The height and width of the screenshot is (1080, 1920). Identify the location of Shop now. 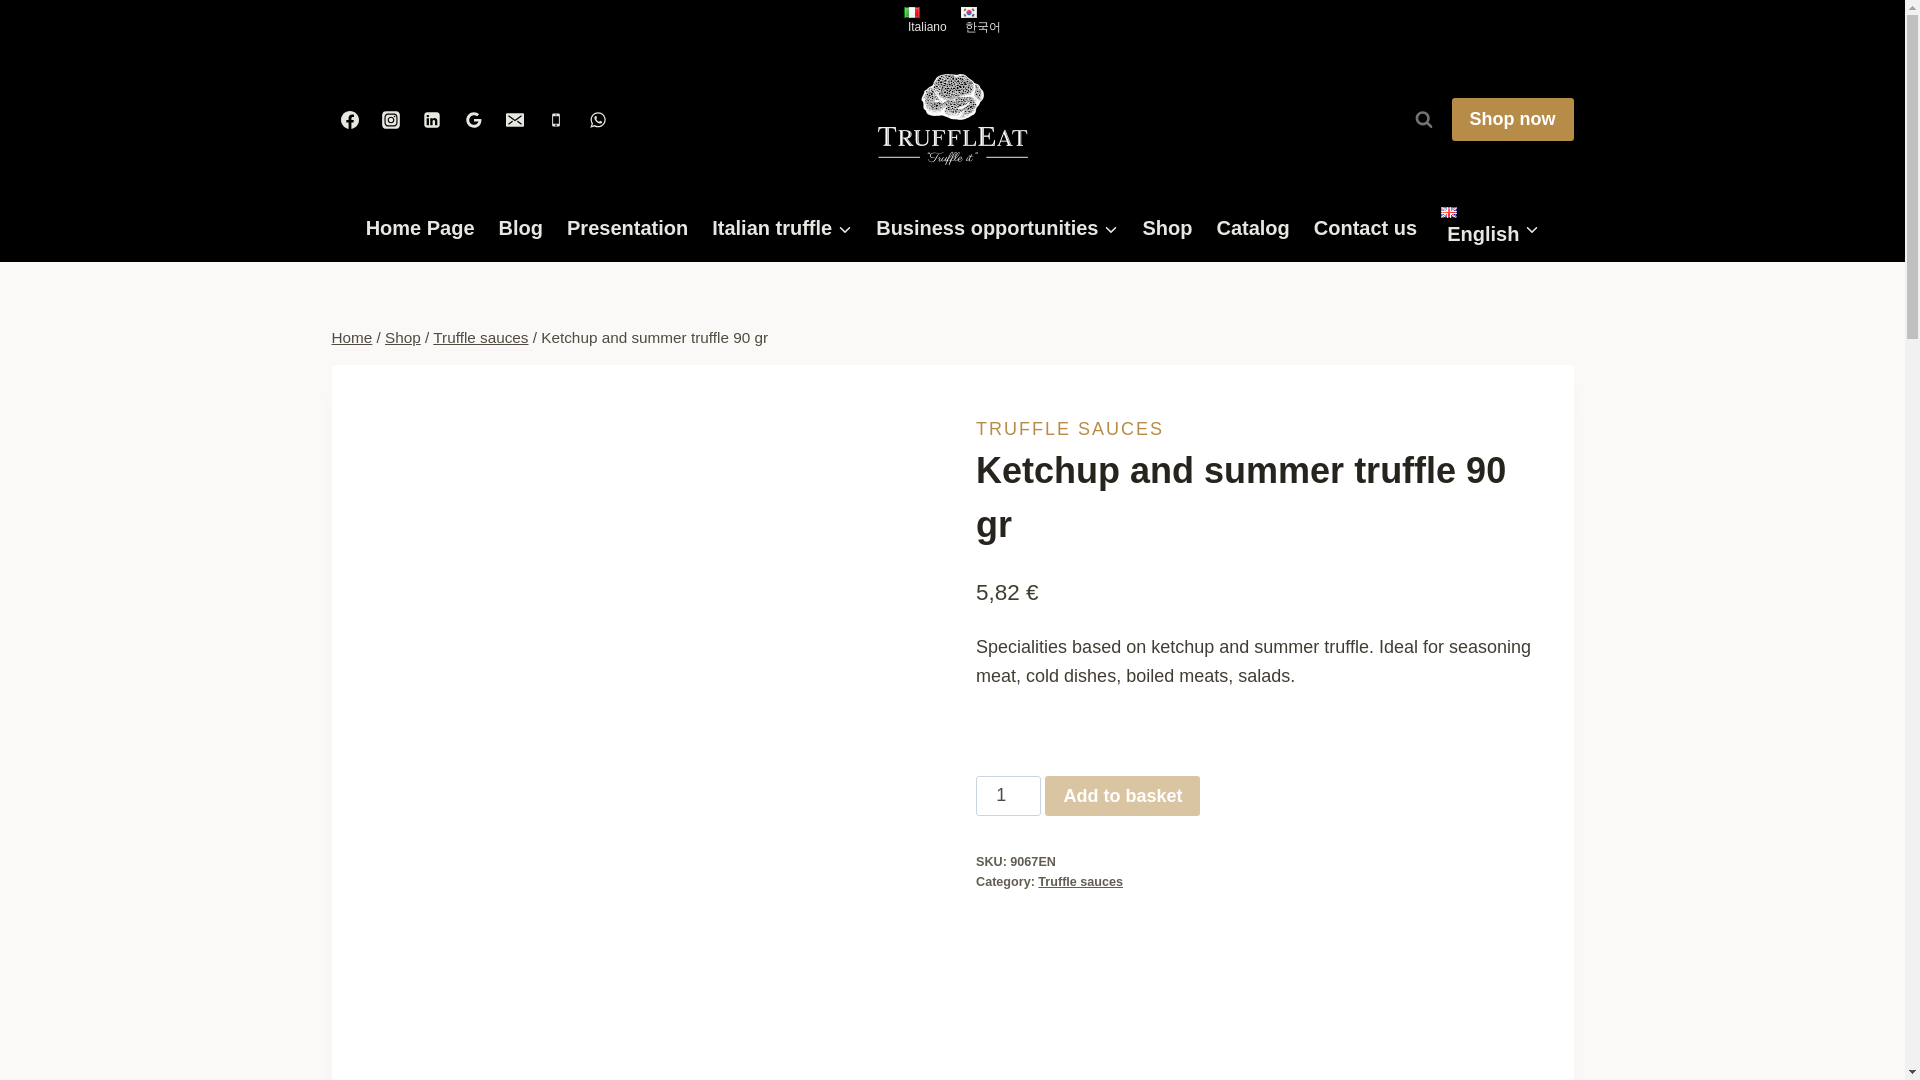
(1512, 120).